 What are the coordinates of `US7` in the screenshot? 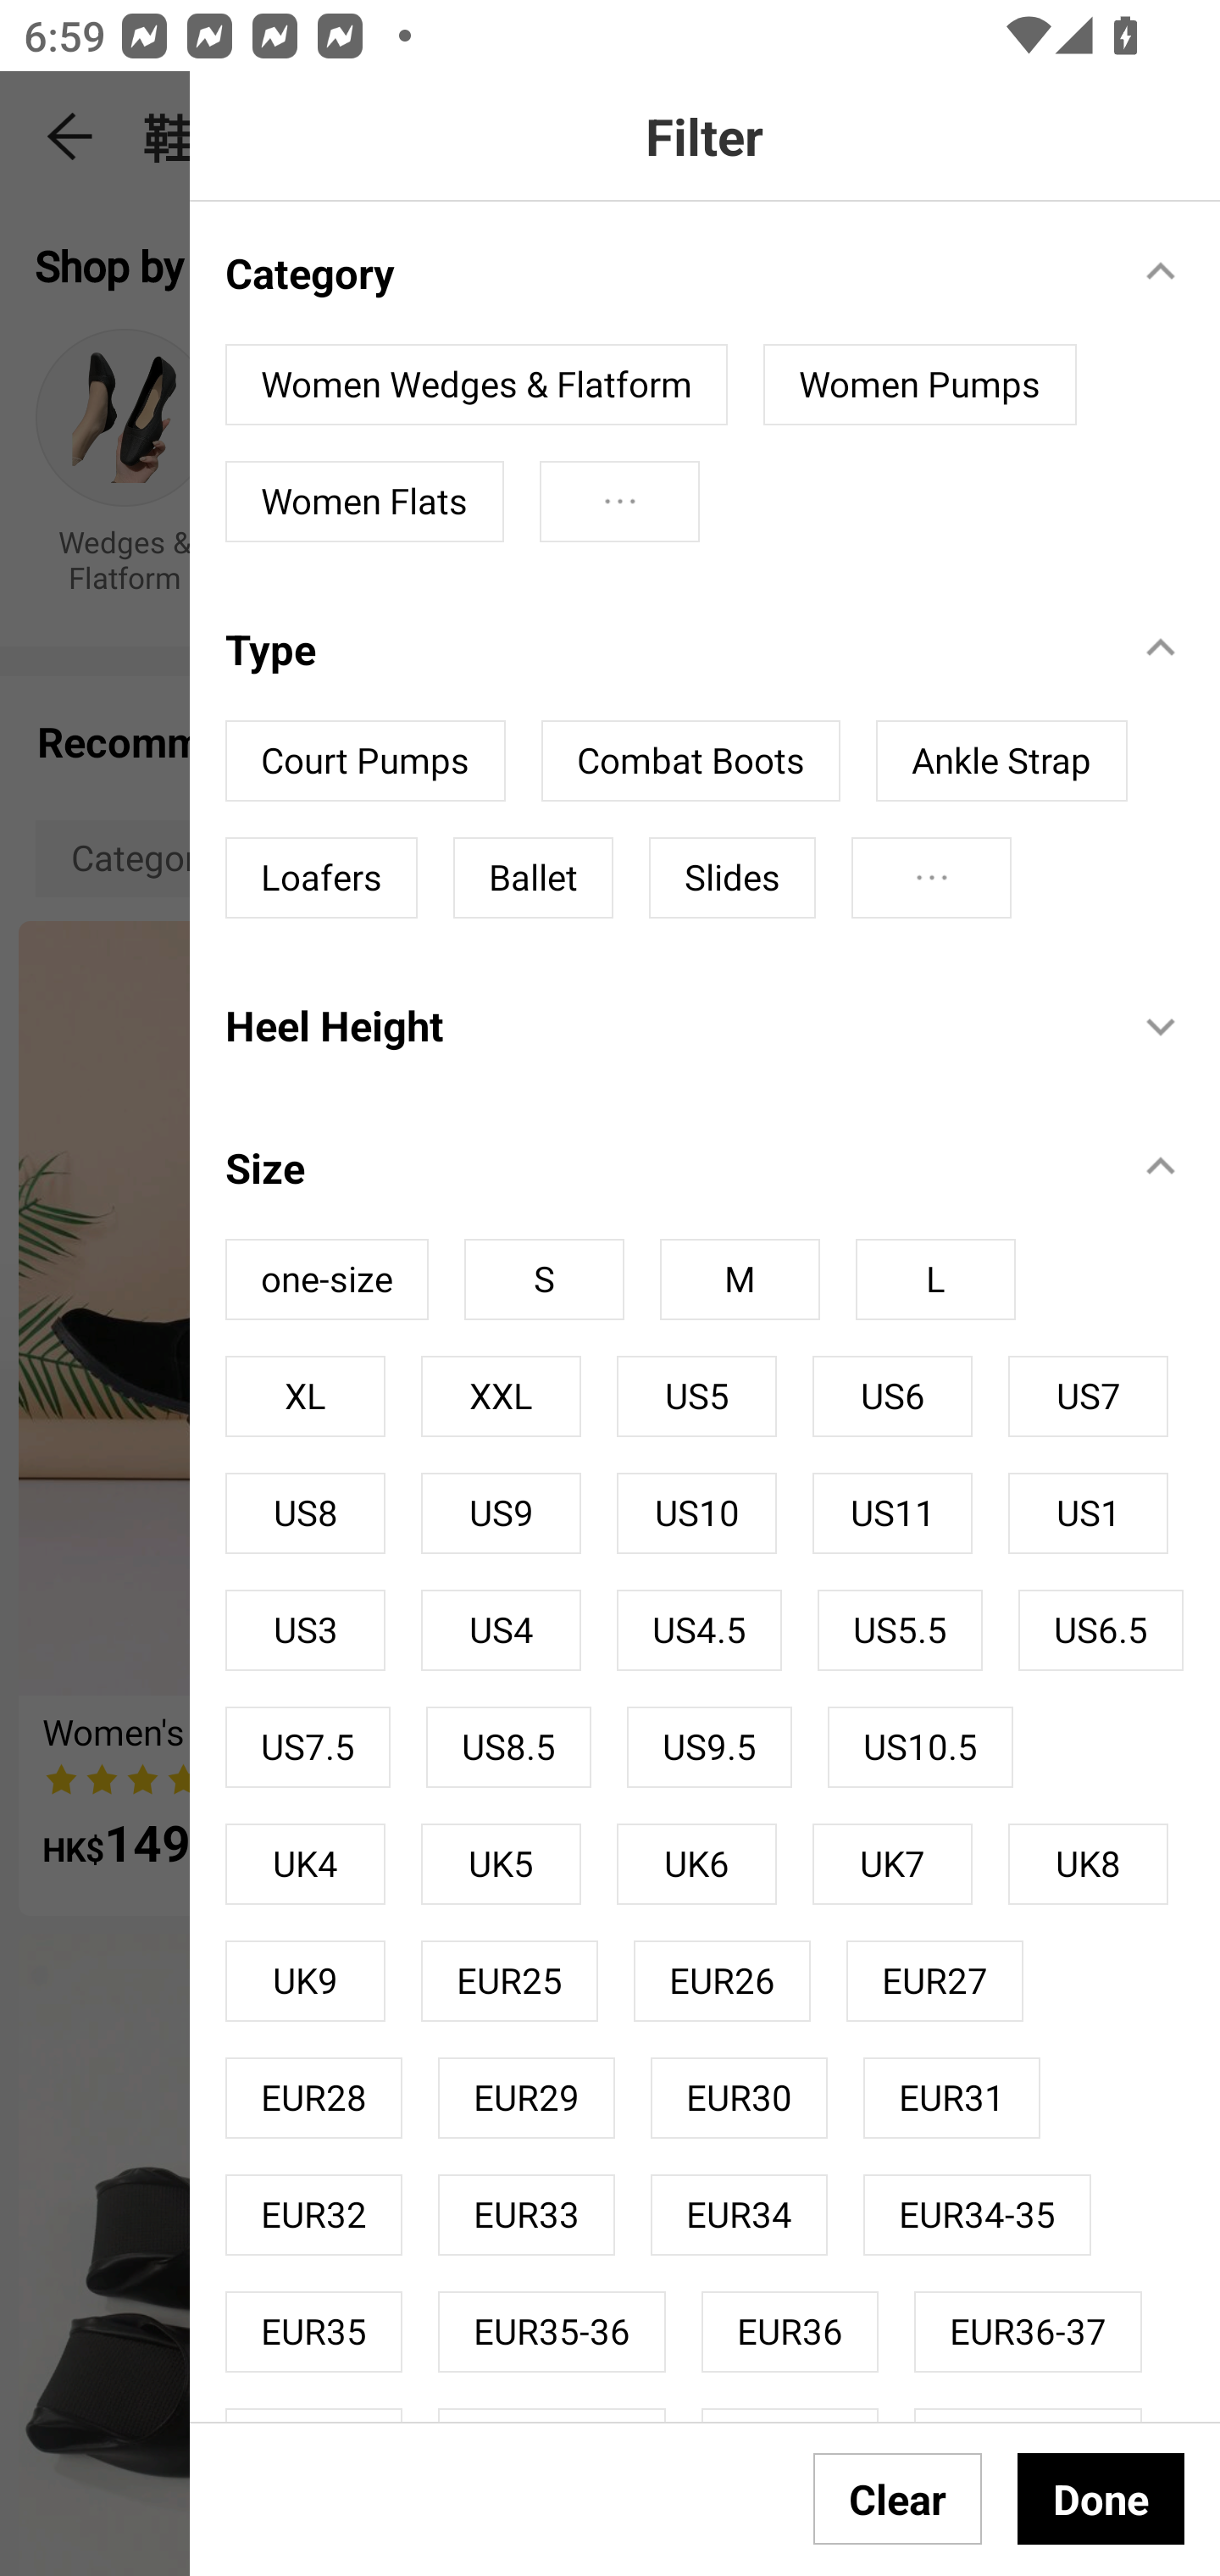 It's located at (1088, 1396).